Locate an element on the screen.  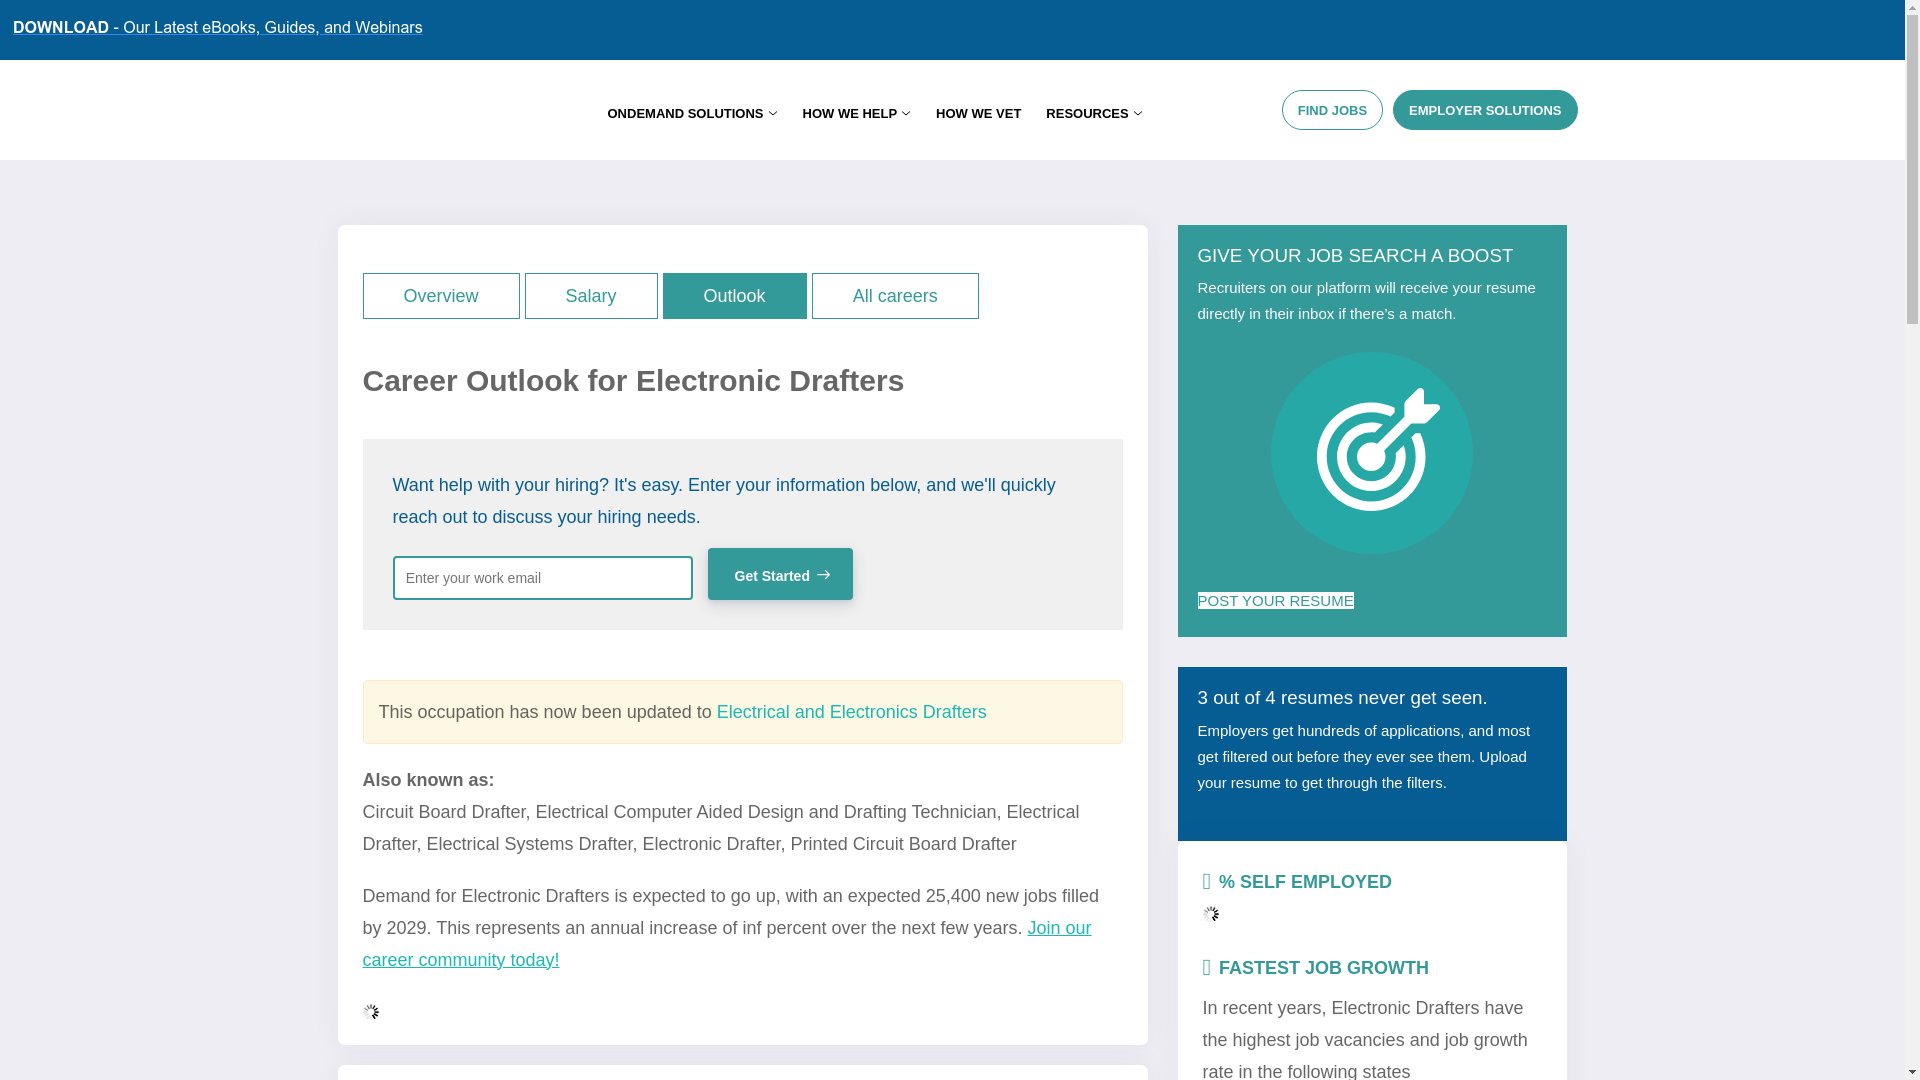
Overview is located at coordinates (440, 290).